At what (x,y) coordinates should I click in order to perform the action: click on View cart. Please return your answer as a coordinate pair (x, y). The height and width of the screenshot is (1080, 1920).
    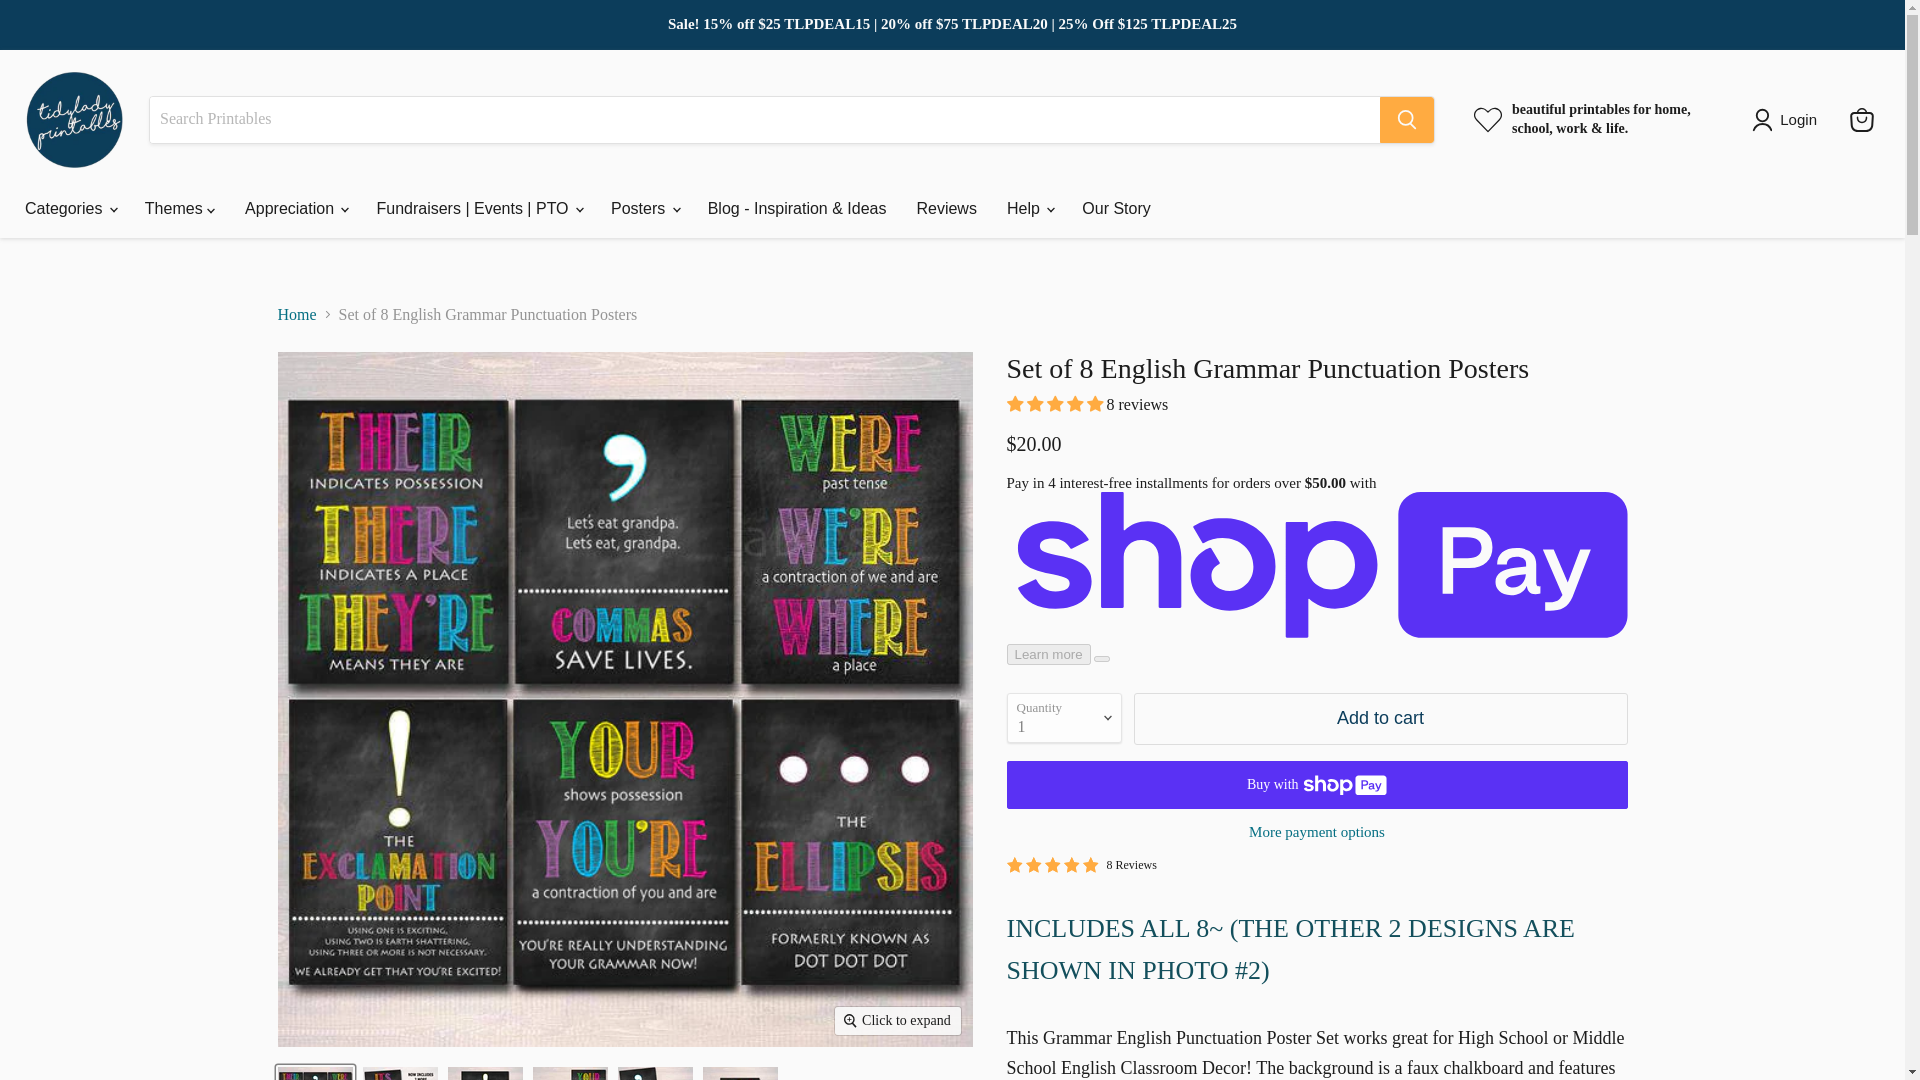
    Looking at the image, I should click on (1861, 120).